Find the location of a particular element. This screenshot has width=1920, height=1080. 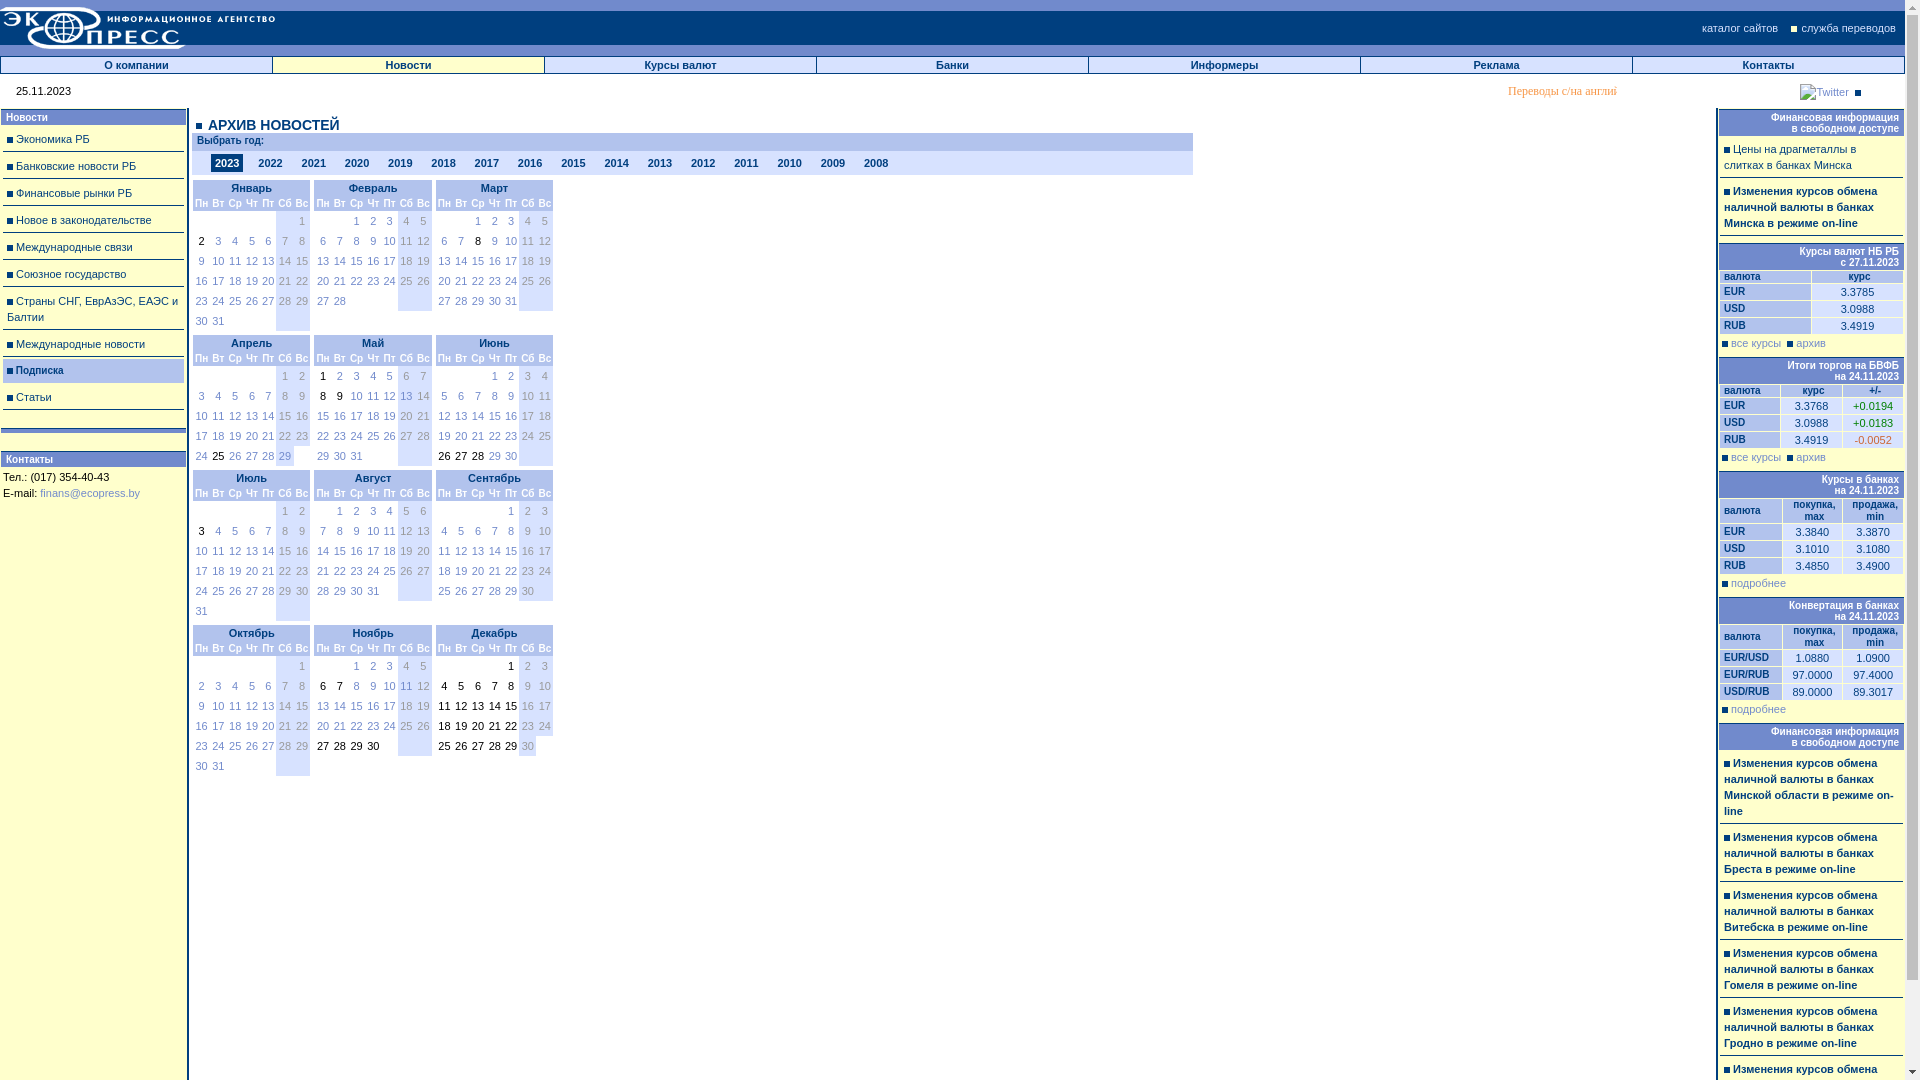

12 is located at coordinates (461, 551).